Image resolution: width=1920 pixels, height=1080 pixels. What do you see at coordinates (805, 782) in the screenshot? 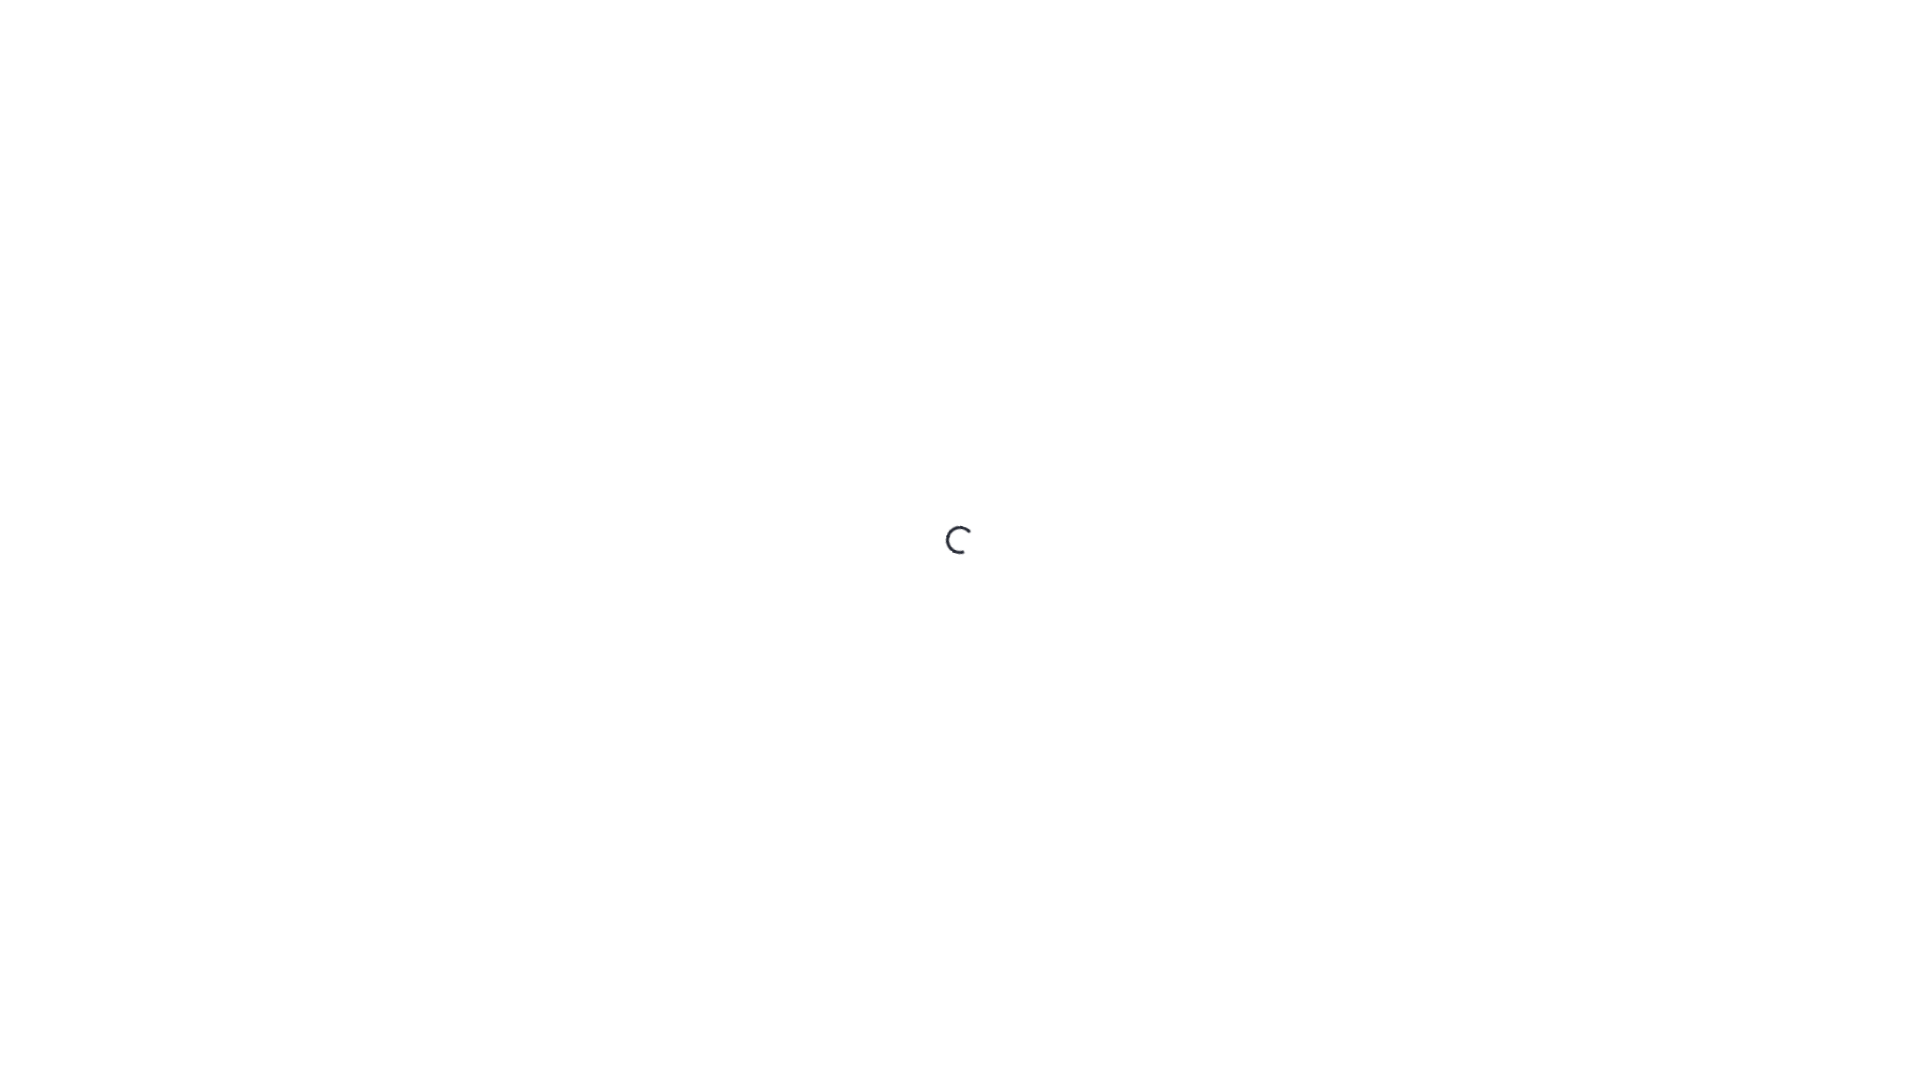
I see `VEHICLES` at bounding box center [805, 782].